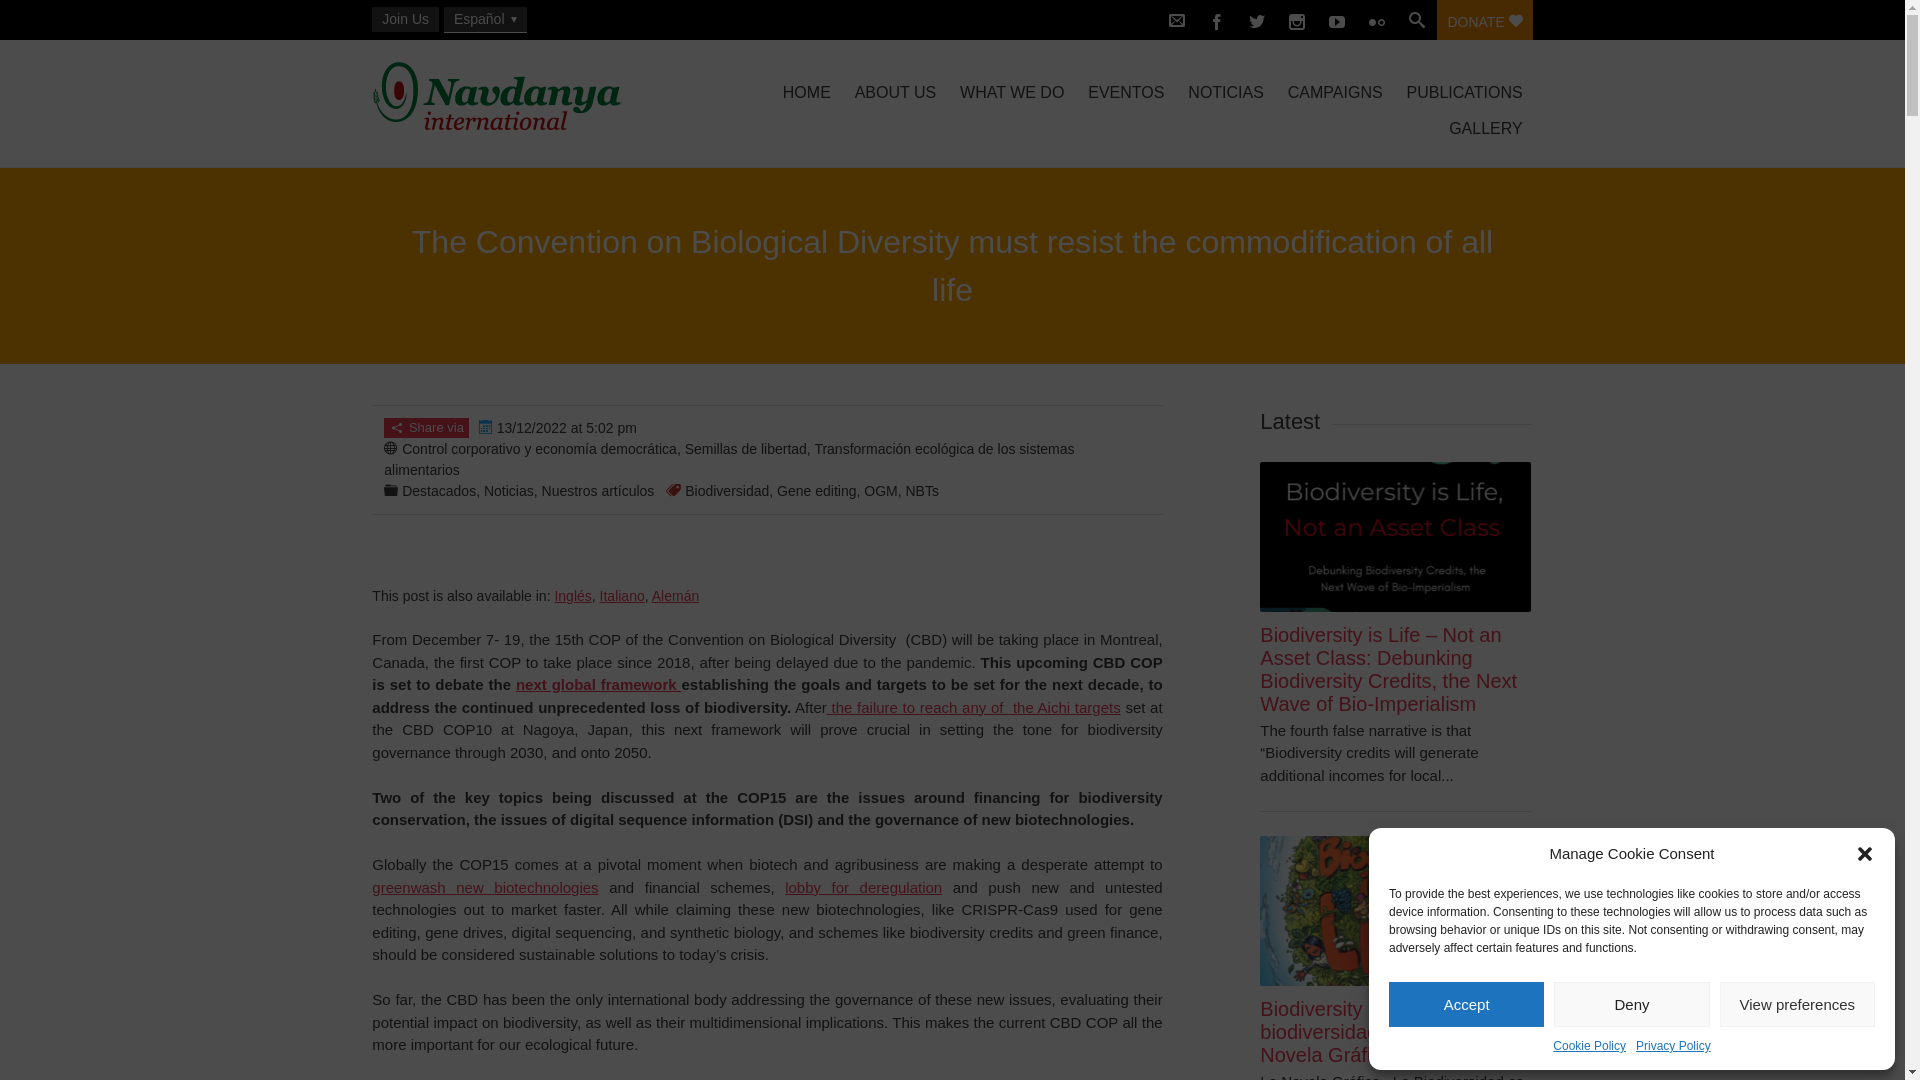  I want to click on Contact, so click(1176, 20).